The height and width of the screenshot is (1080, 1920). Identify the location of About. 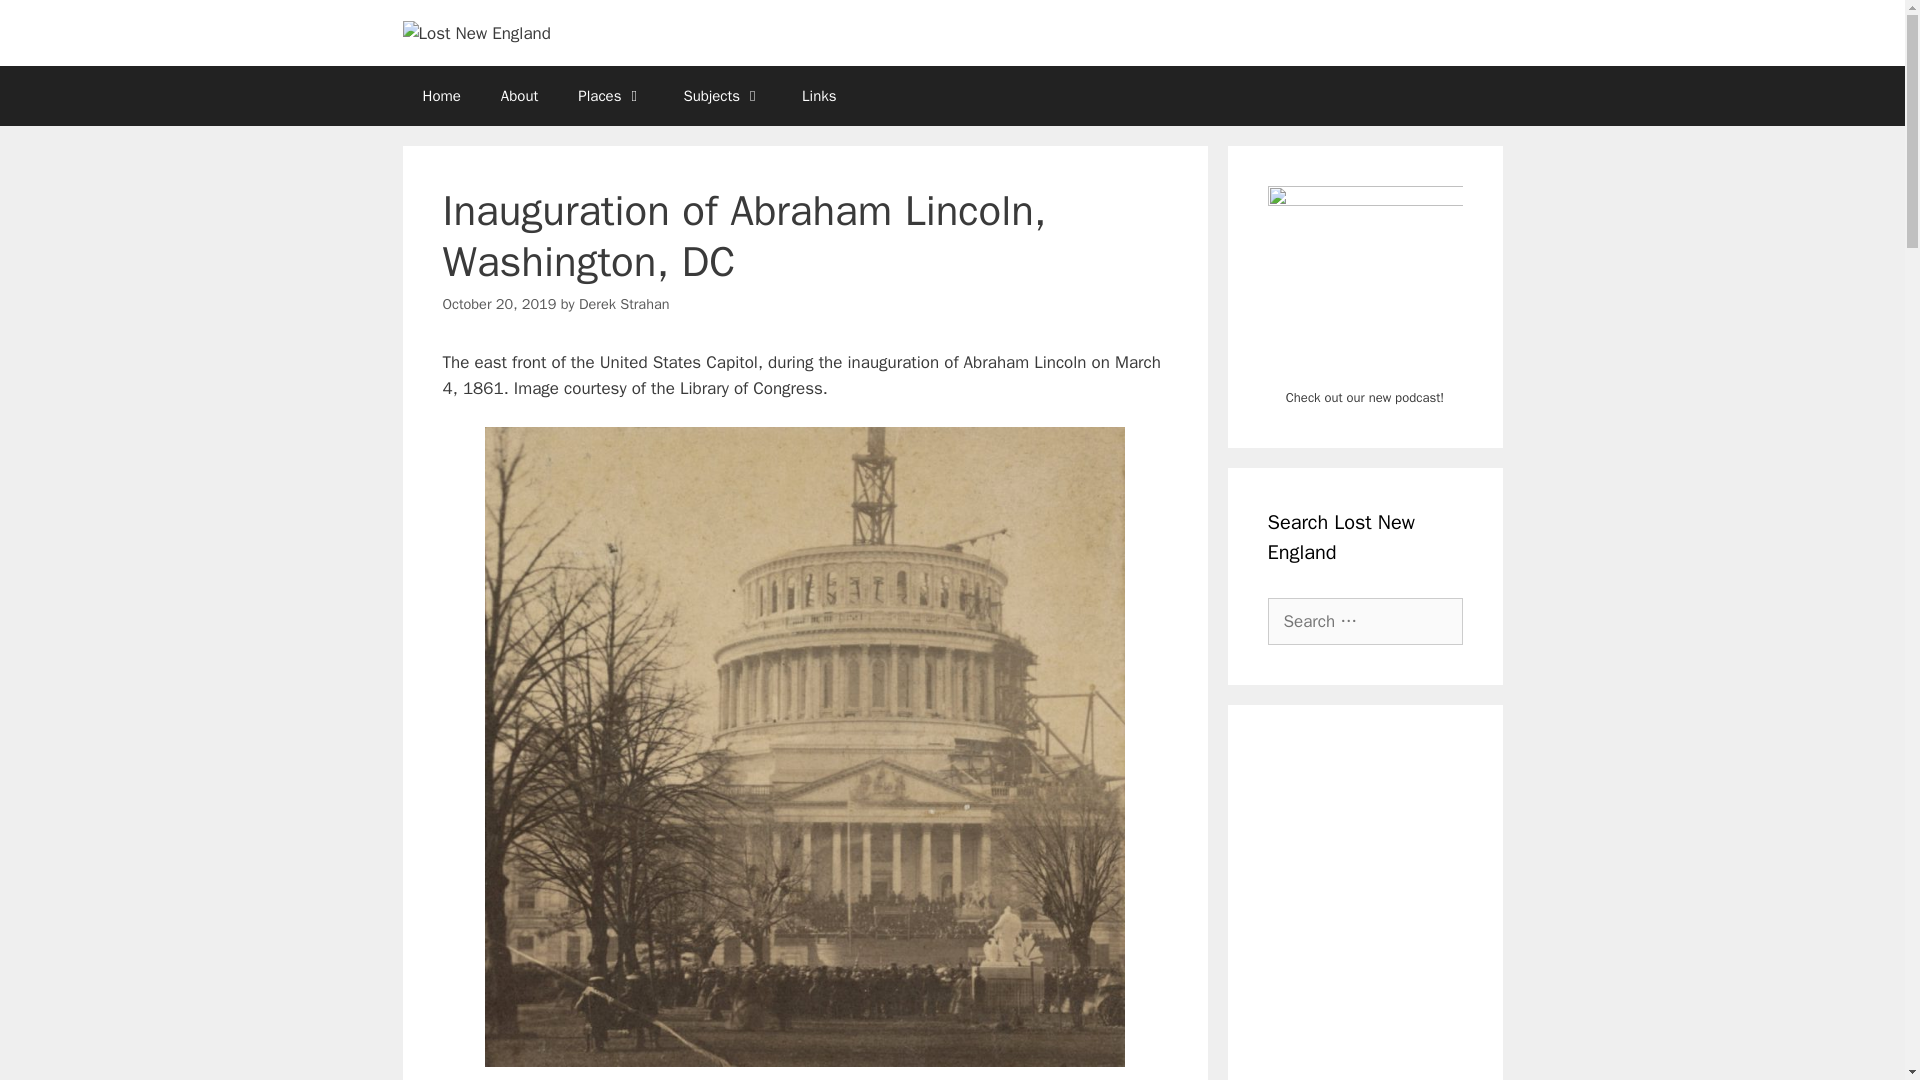
(520, 96).